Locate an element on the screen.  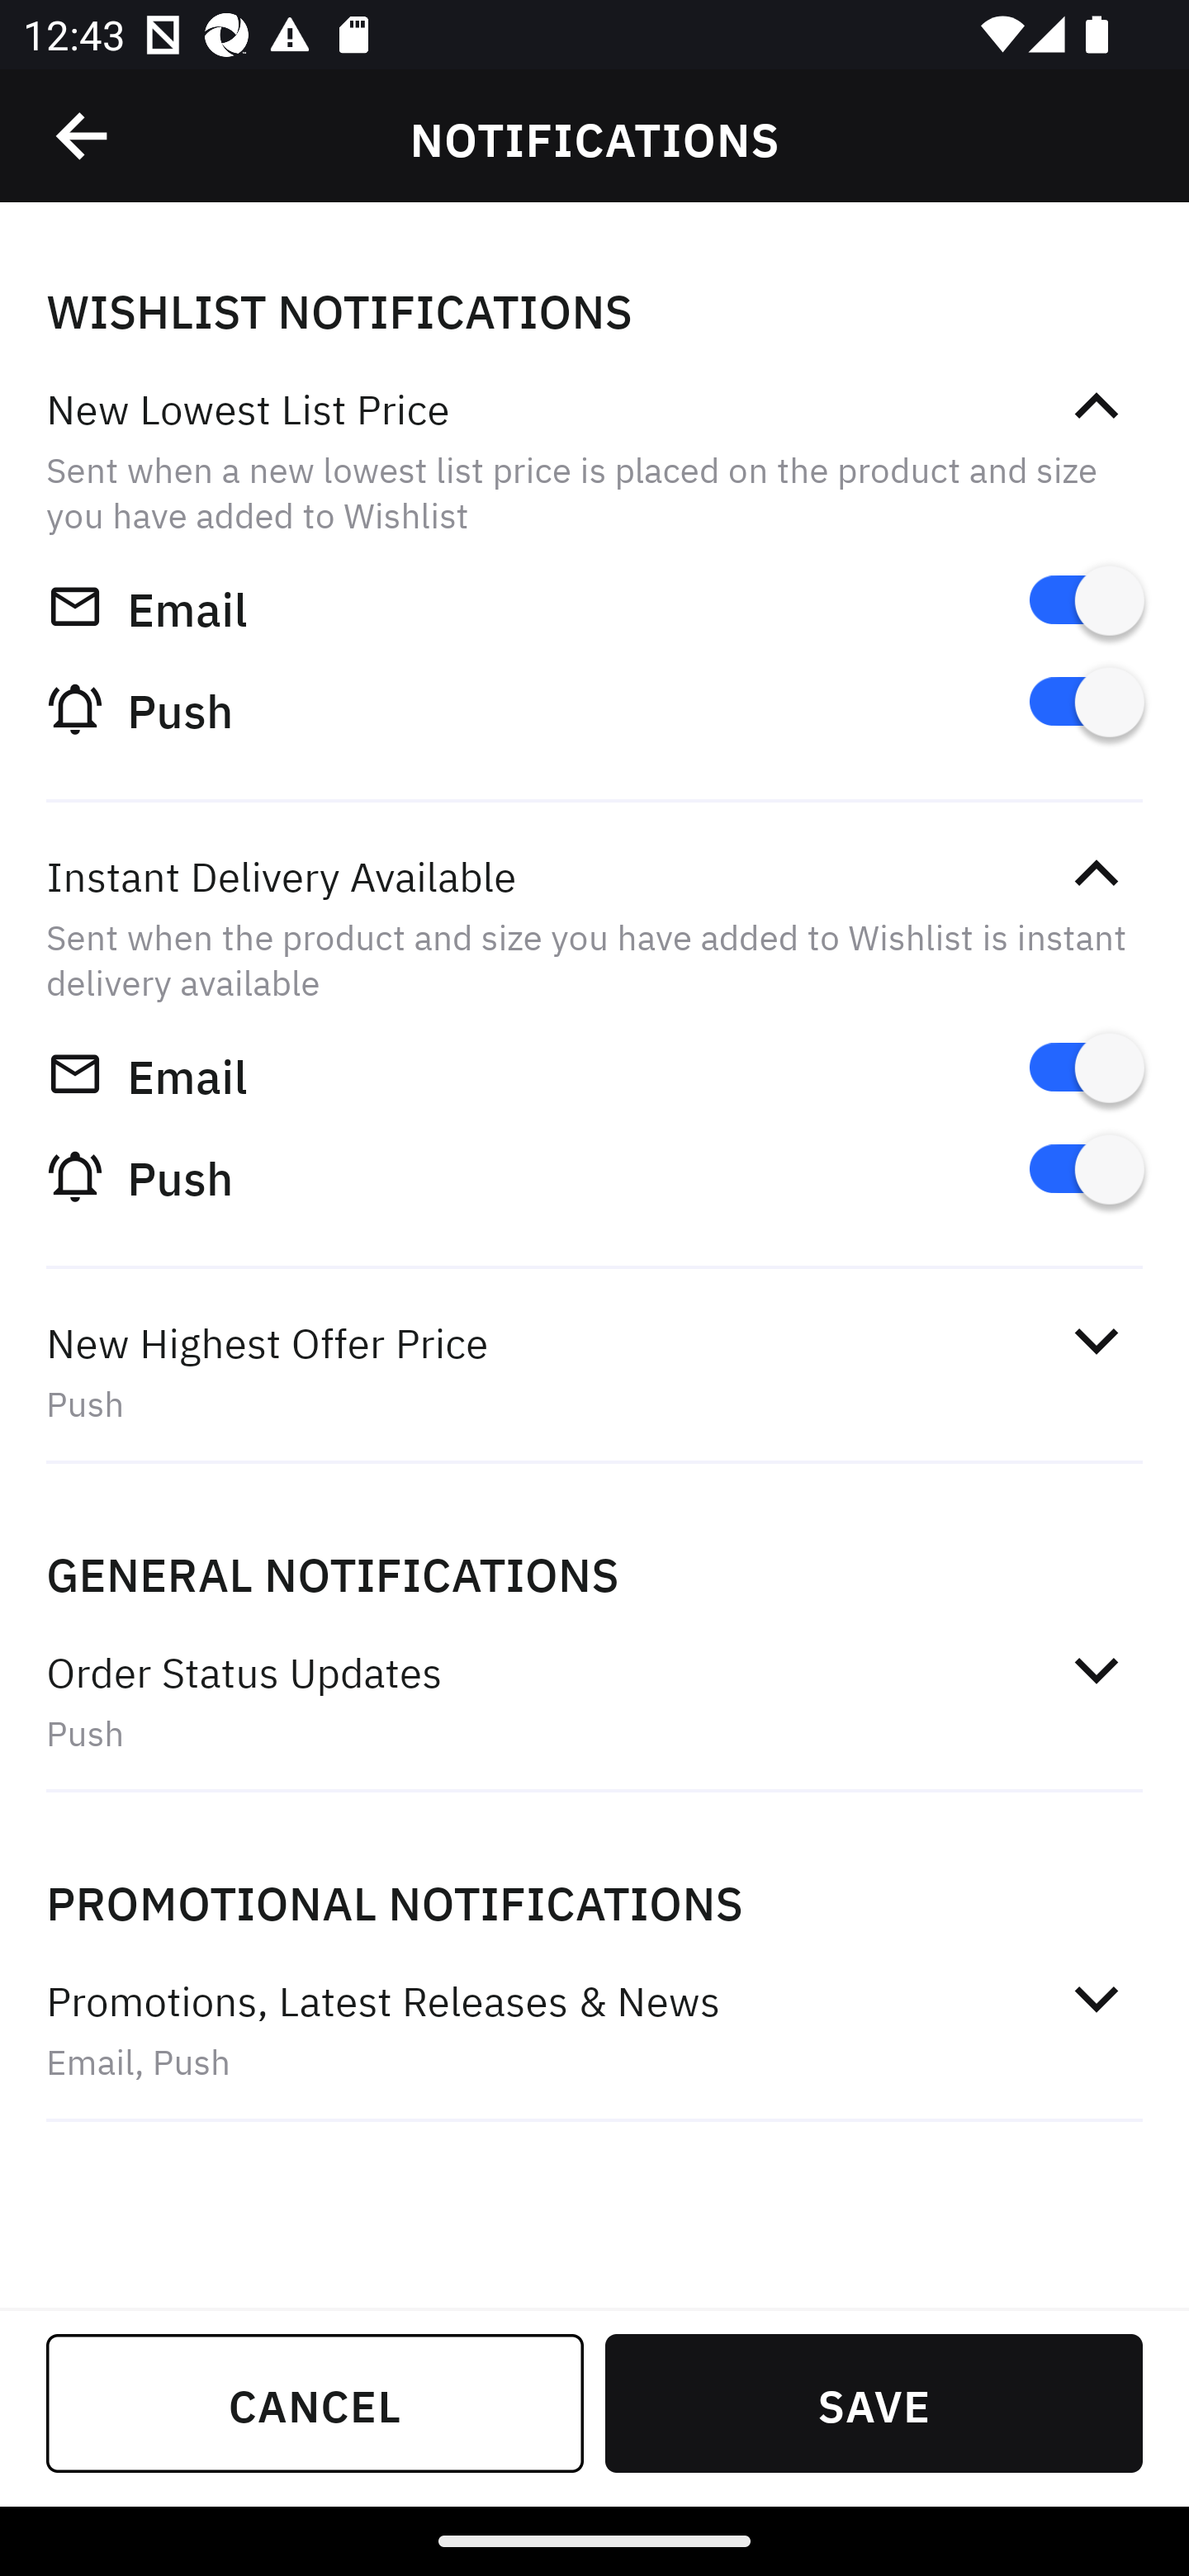
 is located at coordinates (1096, 874).